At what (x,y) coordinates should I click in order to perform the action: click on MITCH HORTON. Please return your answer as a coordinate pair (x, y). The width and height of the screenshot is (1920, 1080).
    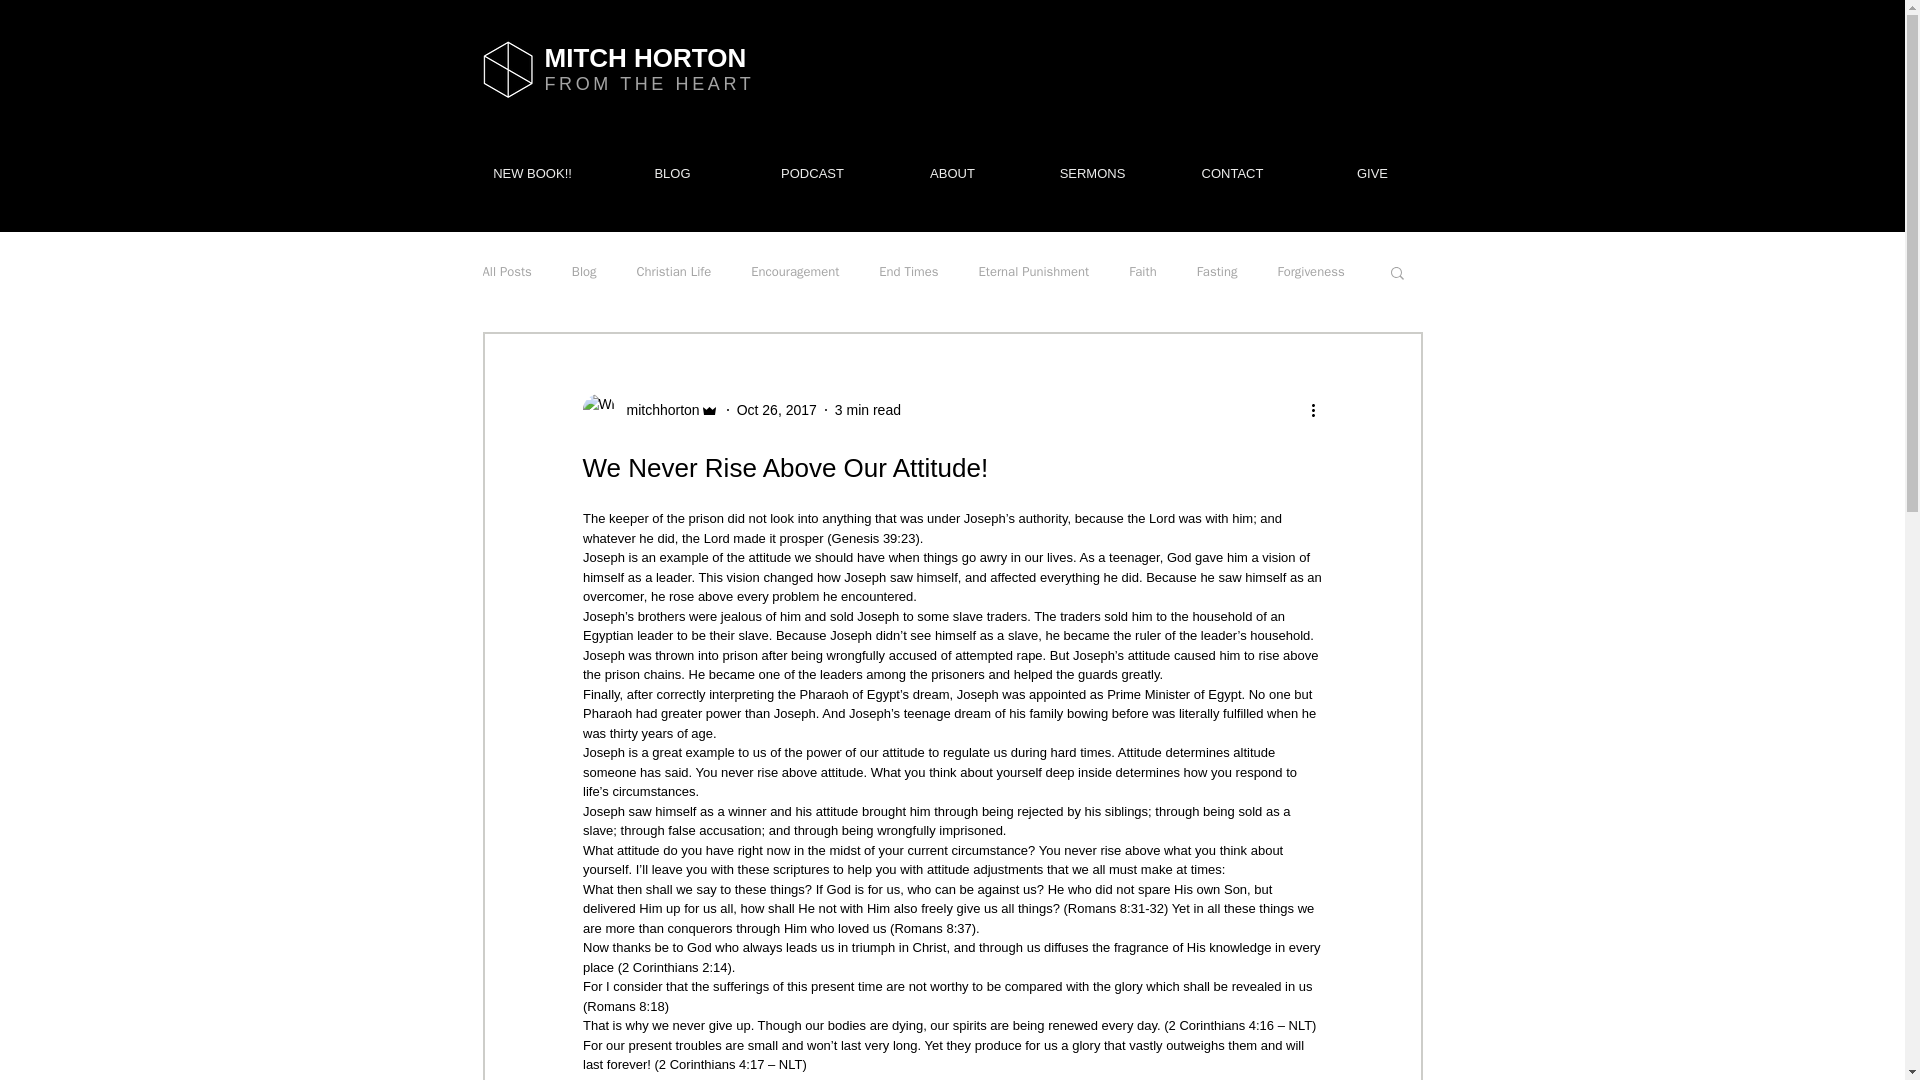
    Looking at the image, I should click on (644, 58).